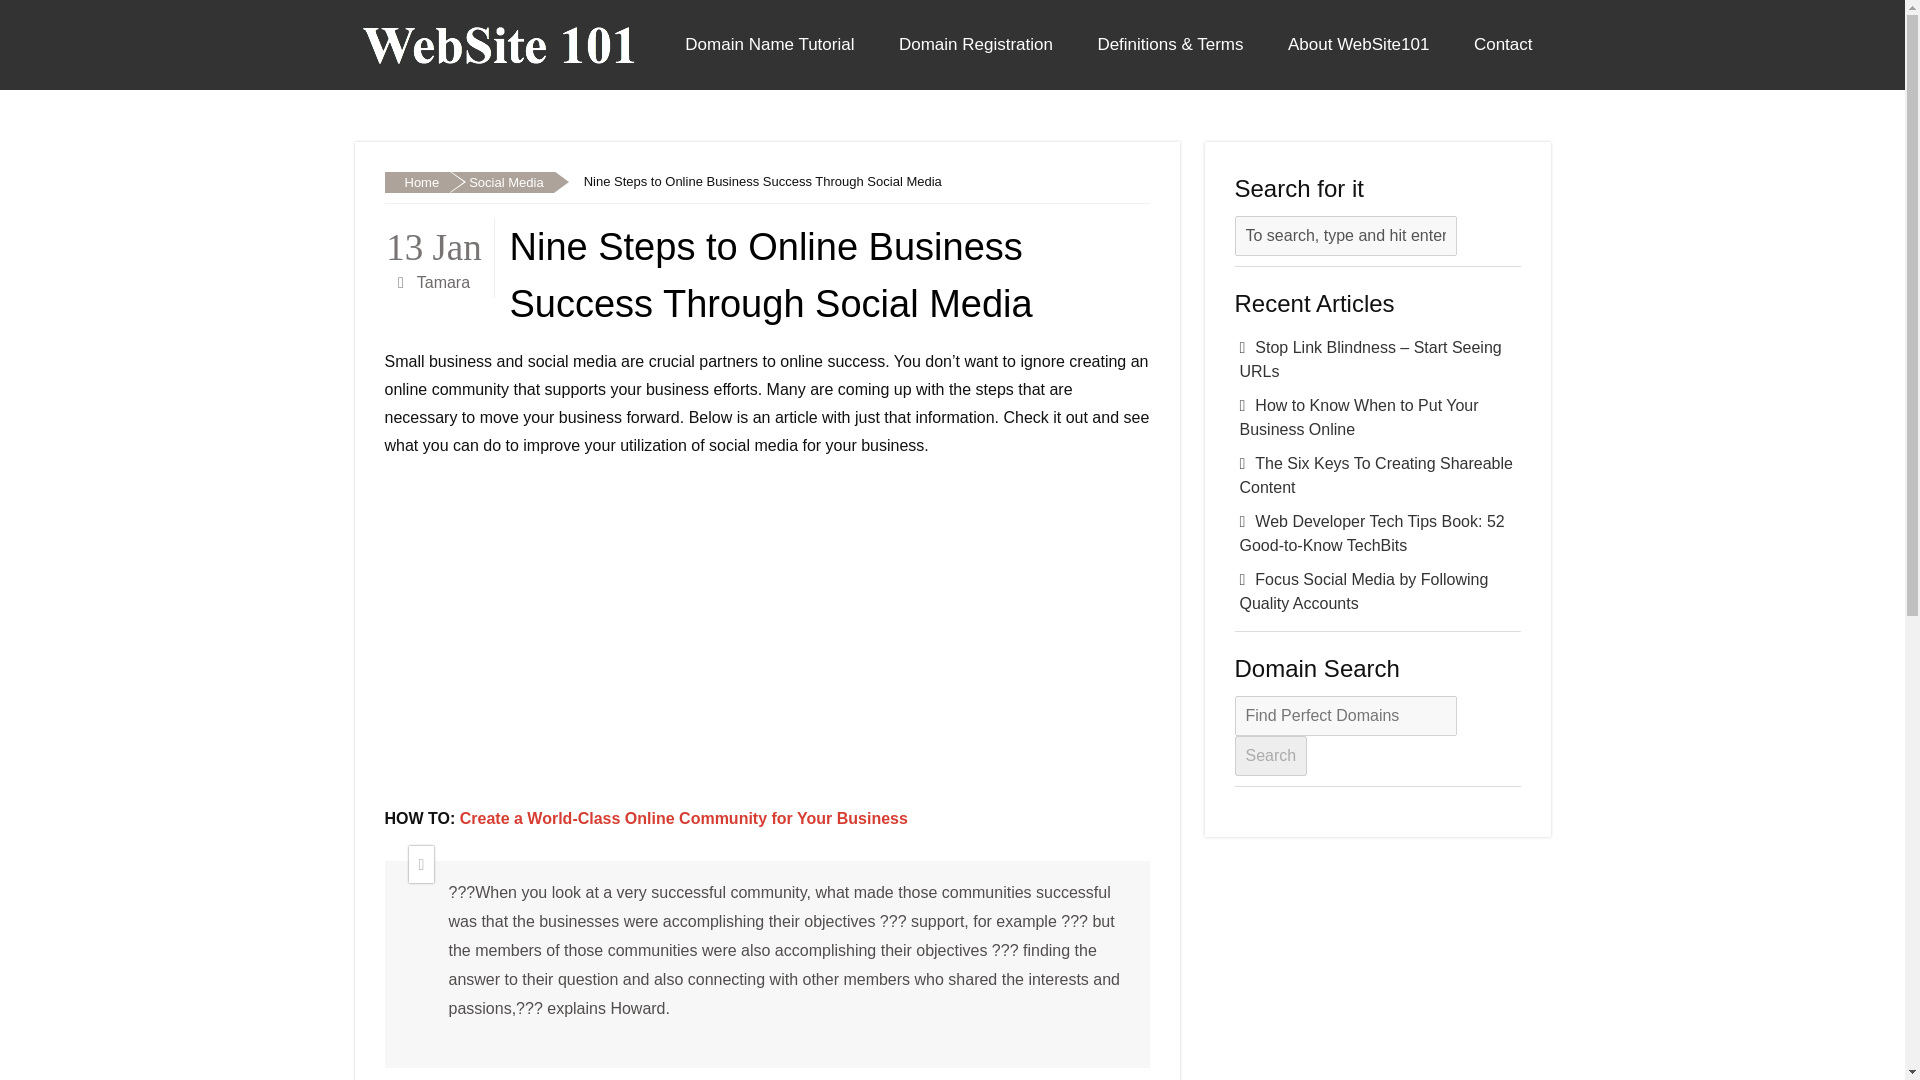 The image size is (1920, 1080). What do you see at coordinates (1270, 756) in the screenshot?
I see `Search` at bounding box center [1270, 756].